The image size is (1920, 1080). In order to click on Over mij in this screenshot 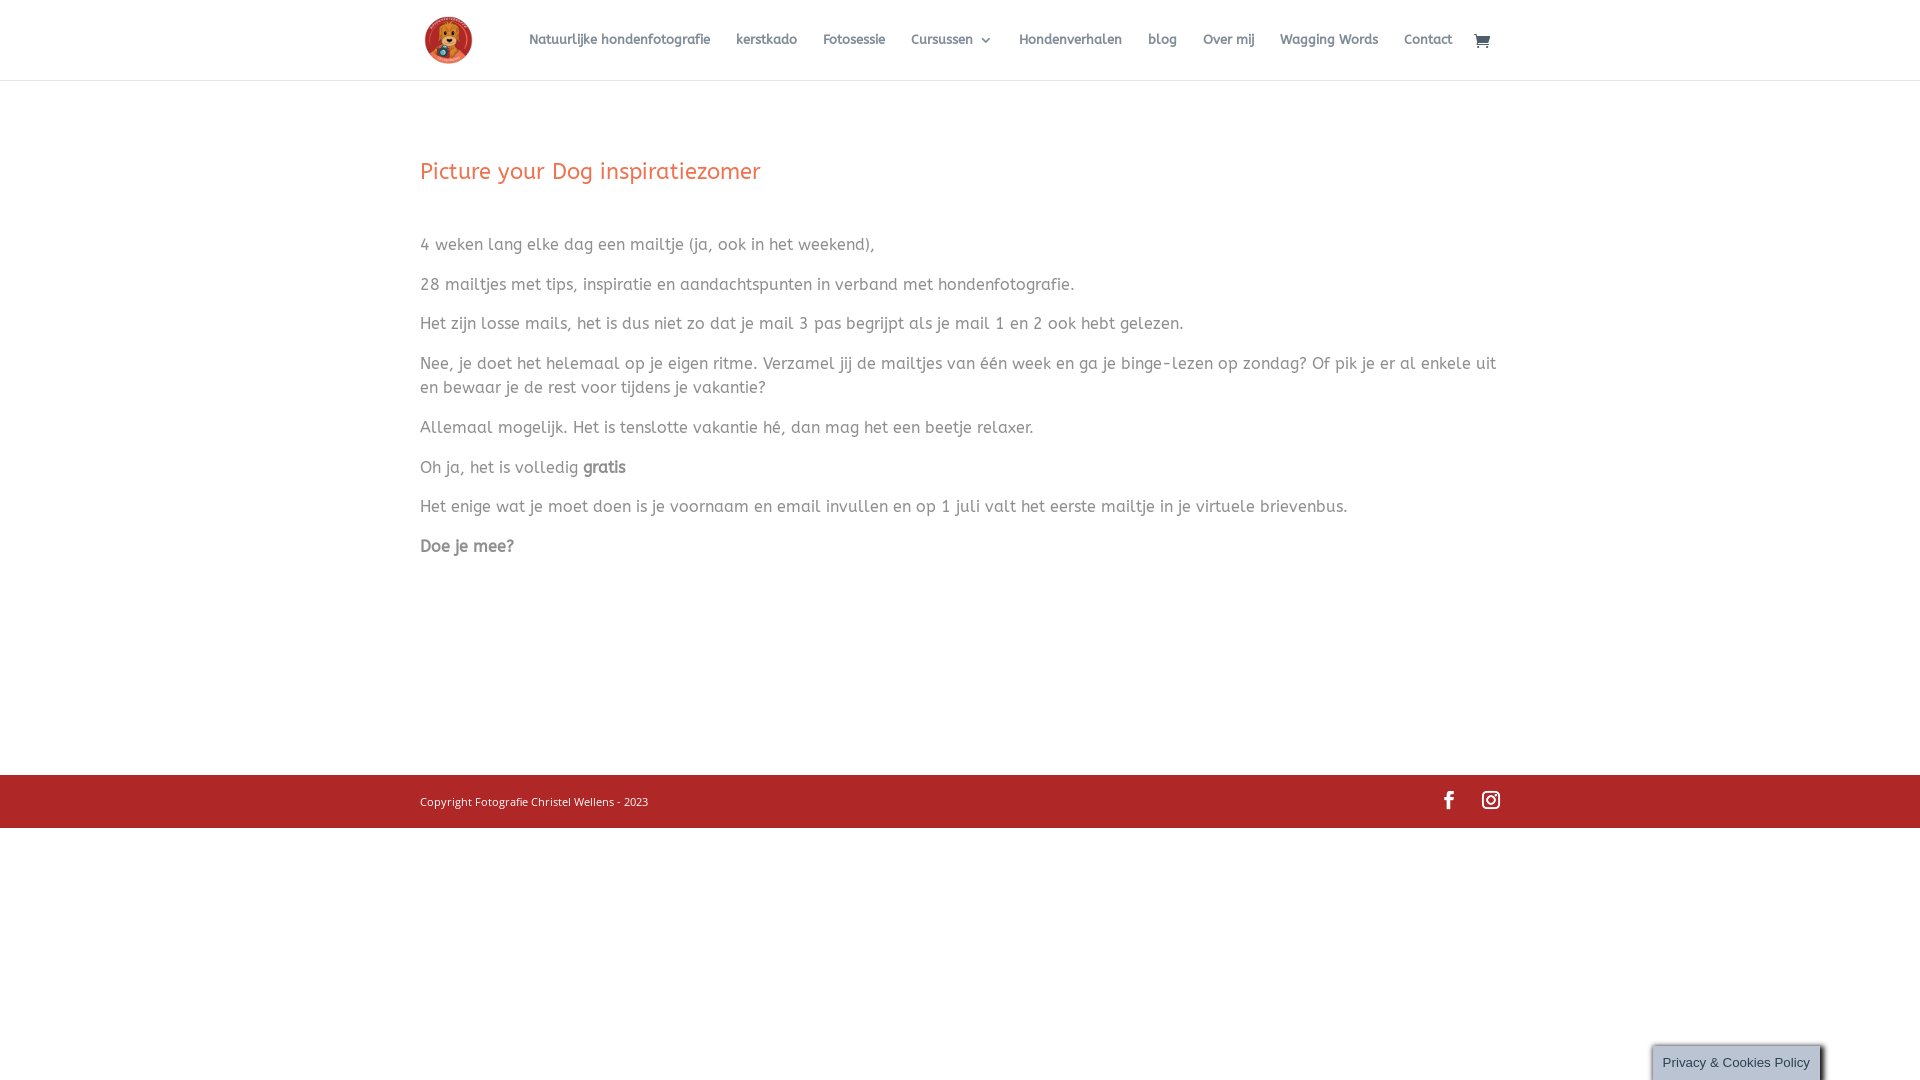, I will do `click(1228, 56)`.